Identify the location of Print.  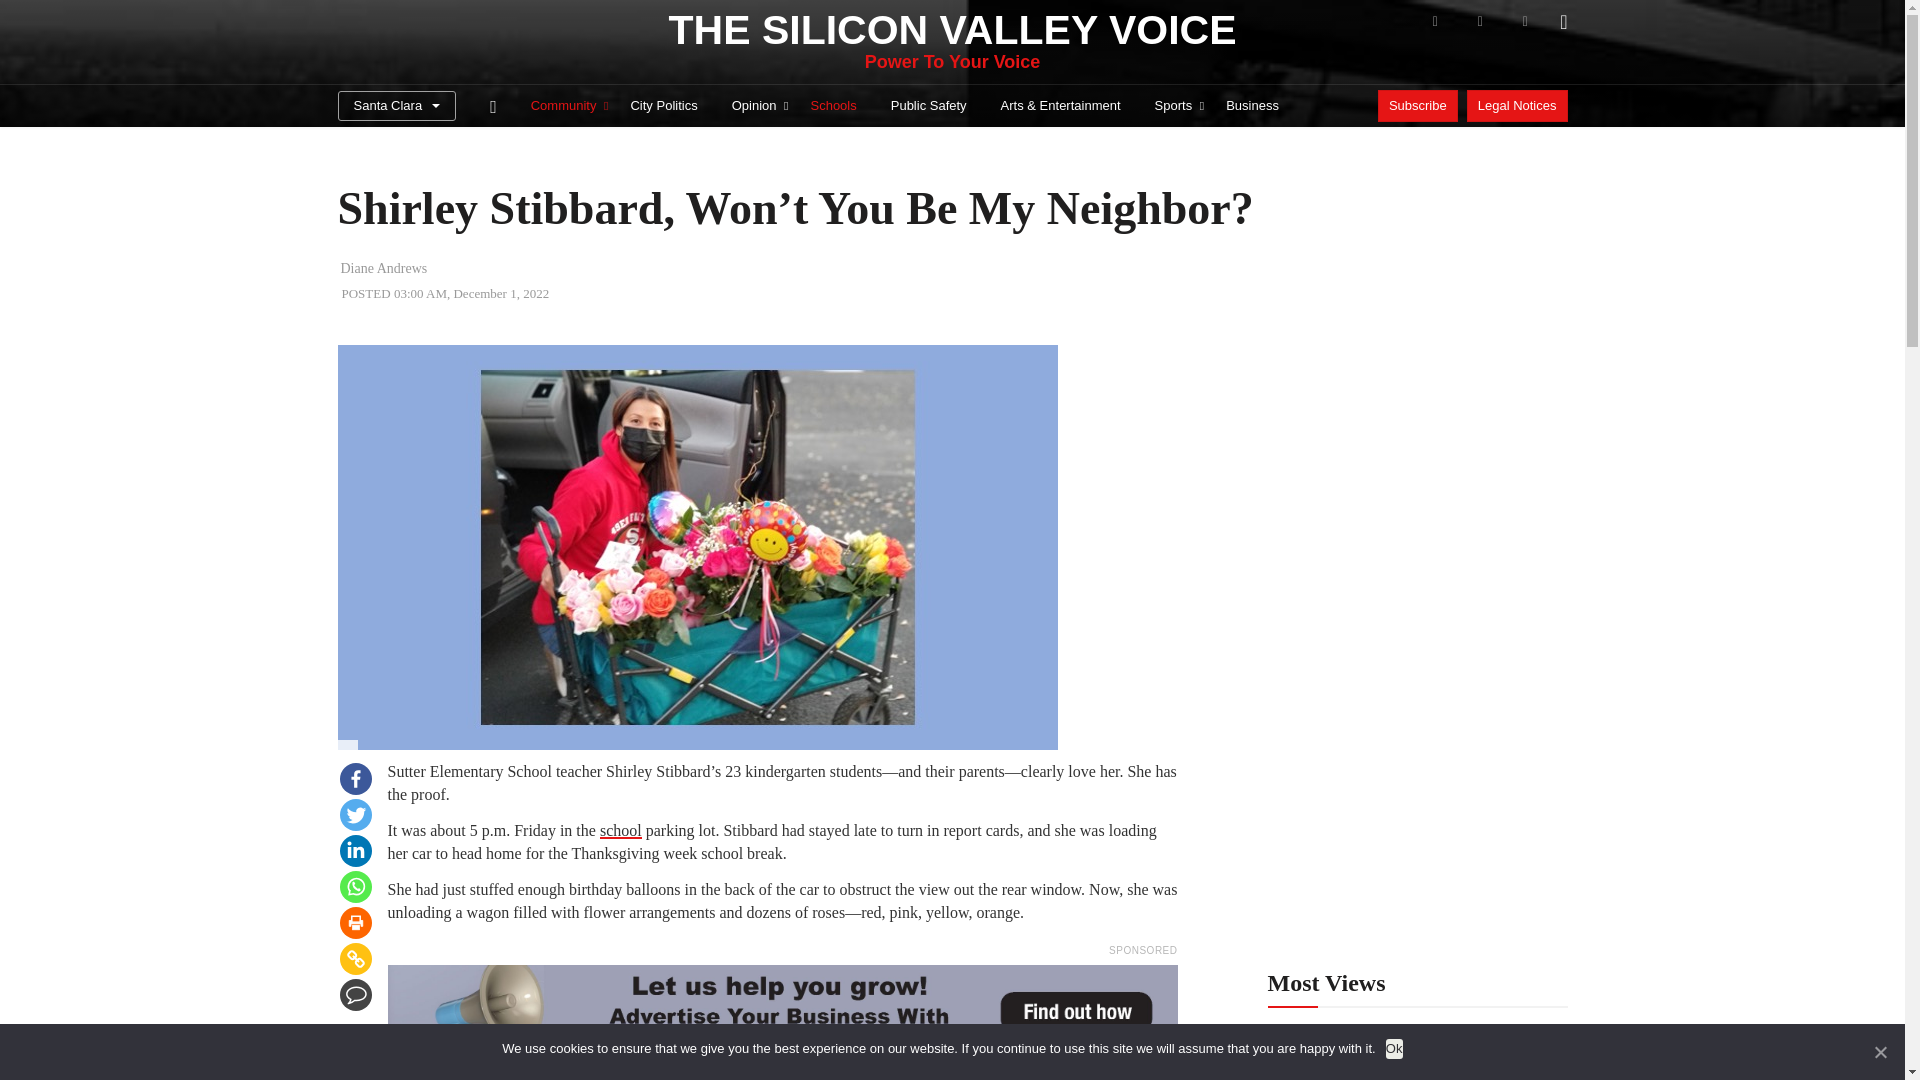
(356, 922).